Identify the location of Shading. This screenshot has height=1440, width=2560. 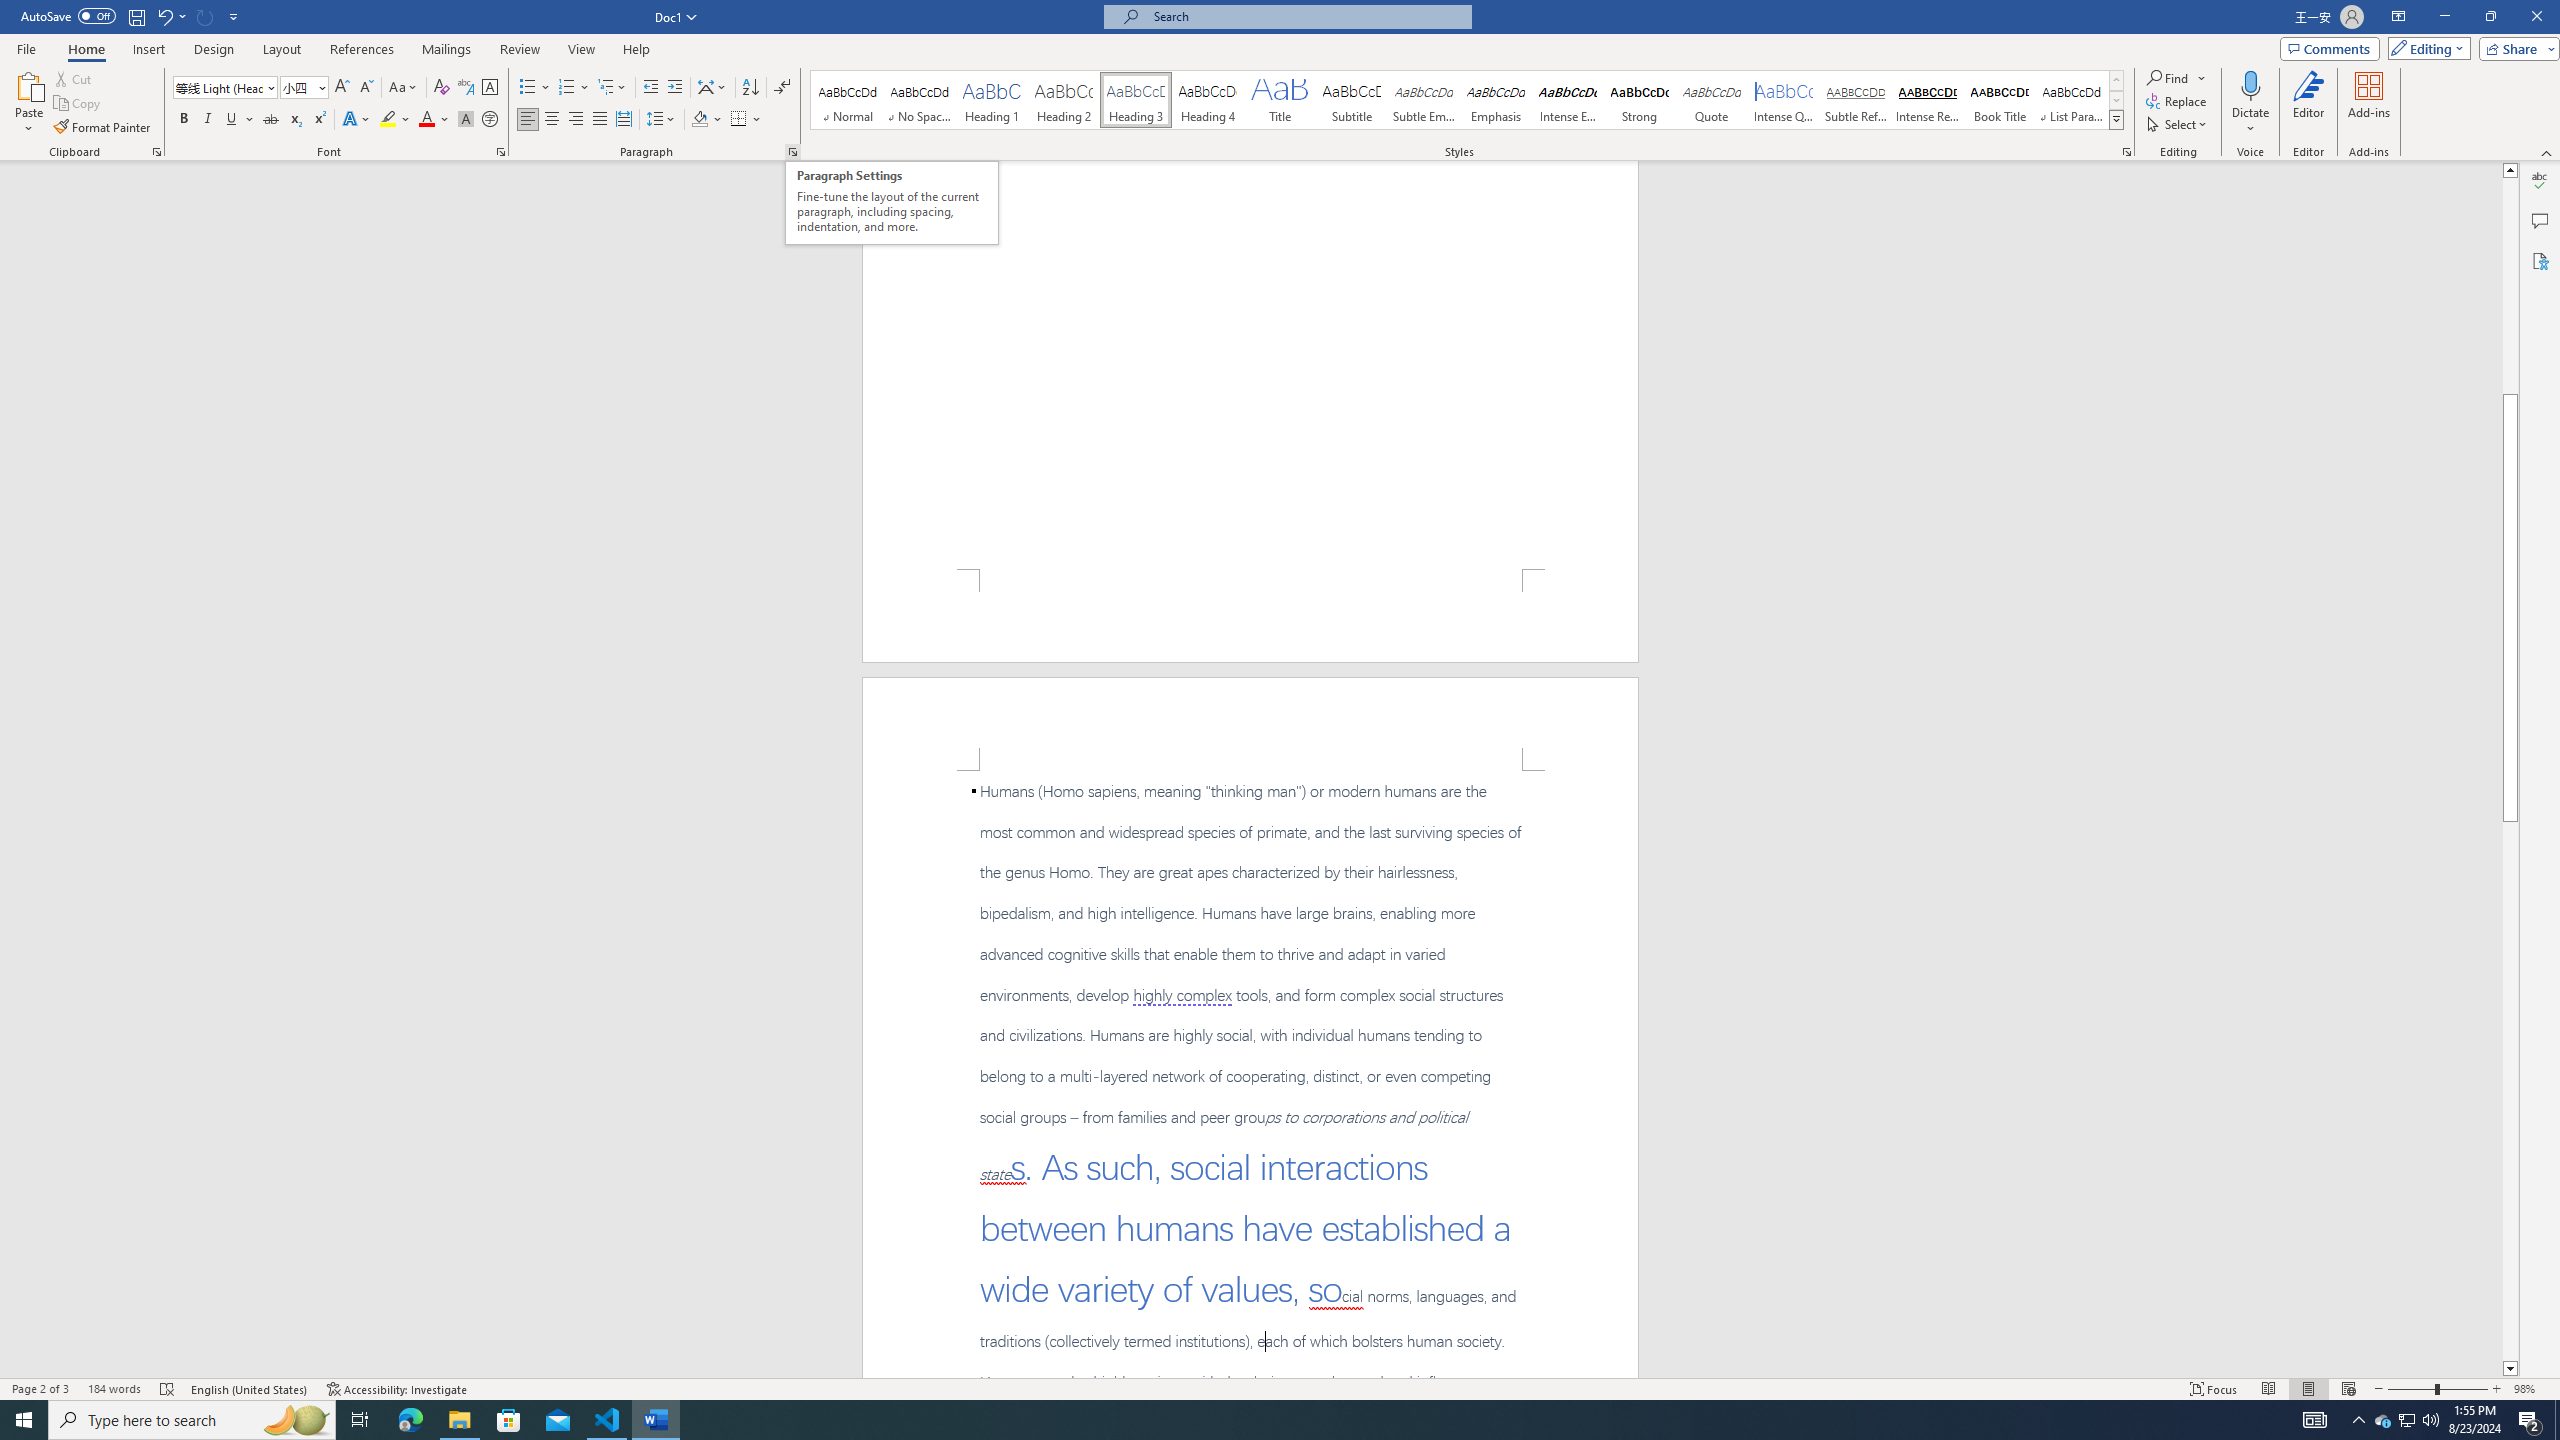
(708, 120).